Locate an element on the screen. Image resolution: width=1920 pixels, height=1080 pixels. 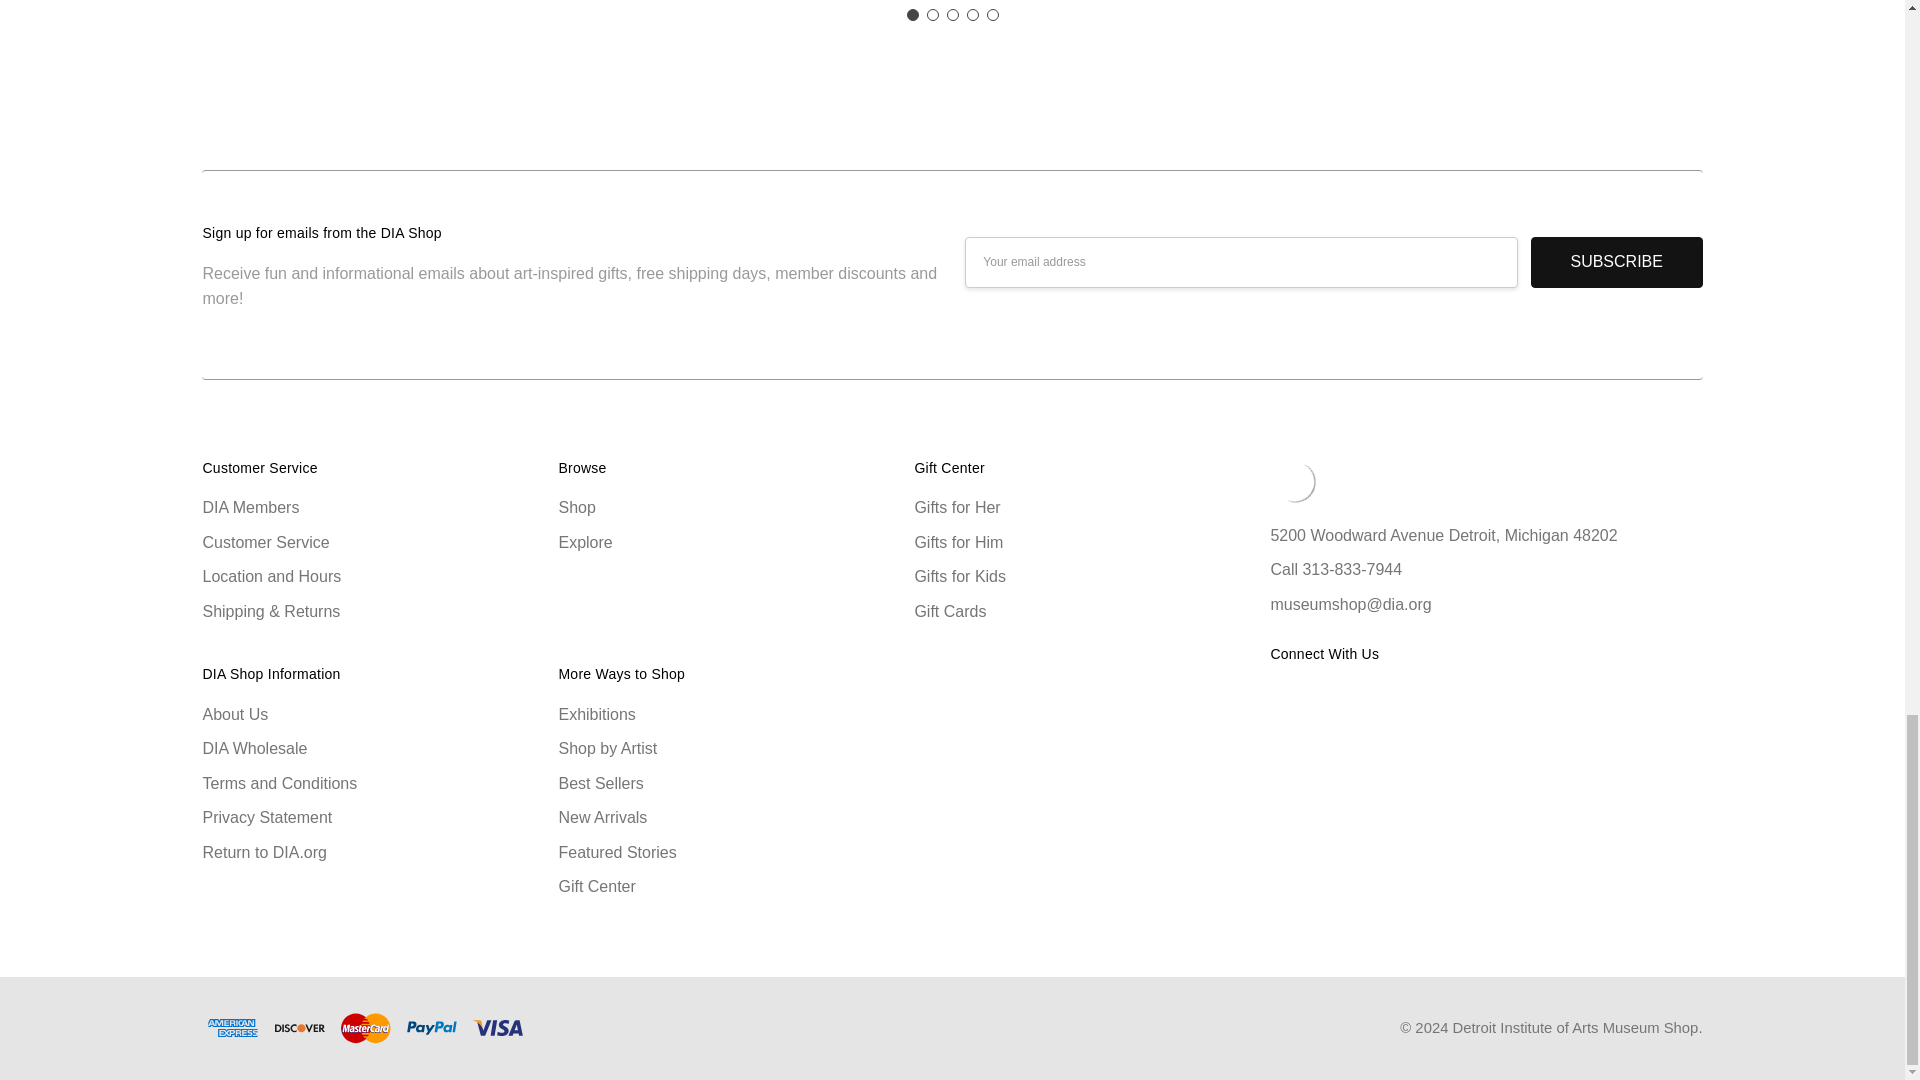
Subscribe is located at coordinates (1616, 262).